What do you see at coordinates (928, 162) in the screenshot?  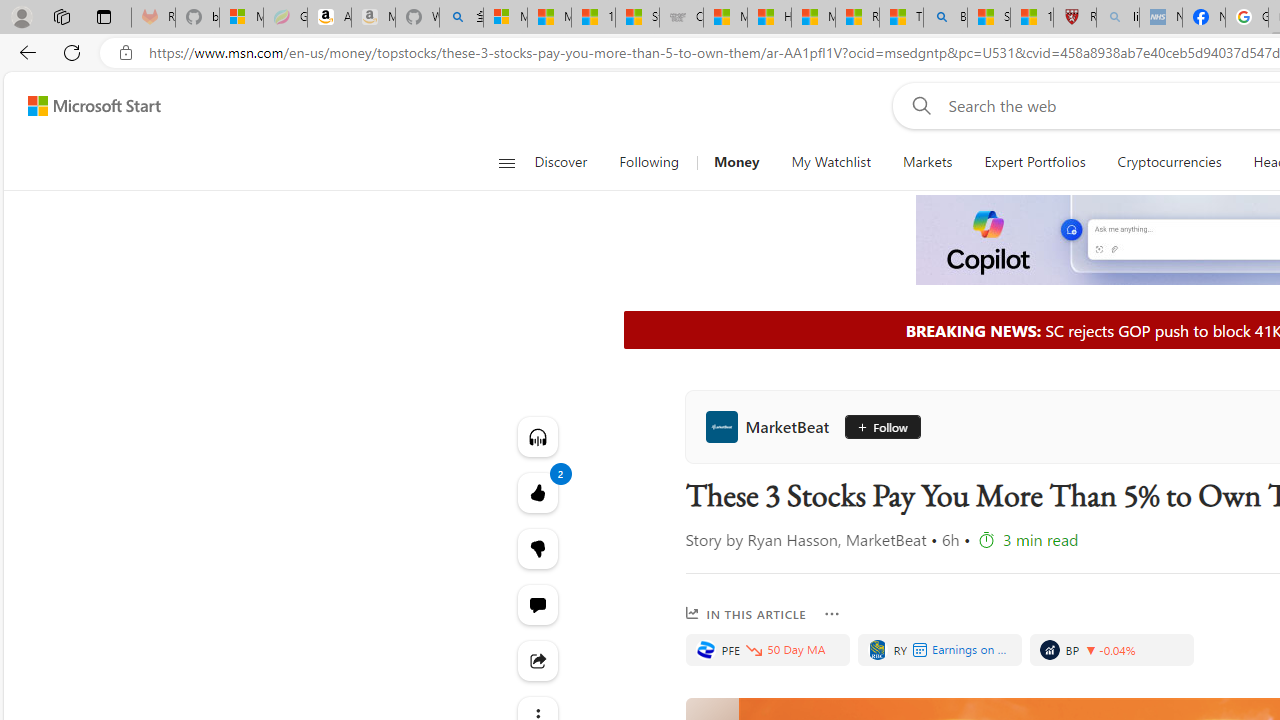 I see `Markets` at bounding box center [928, 162].